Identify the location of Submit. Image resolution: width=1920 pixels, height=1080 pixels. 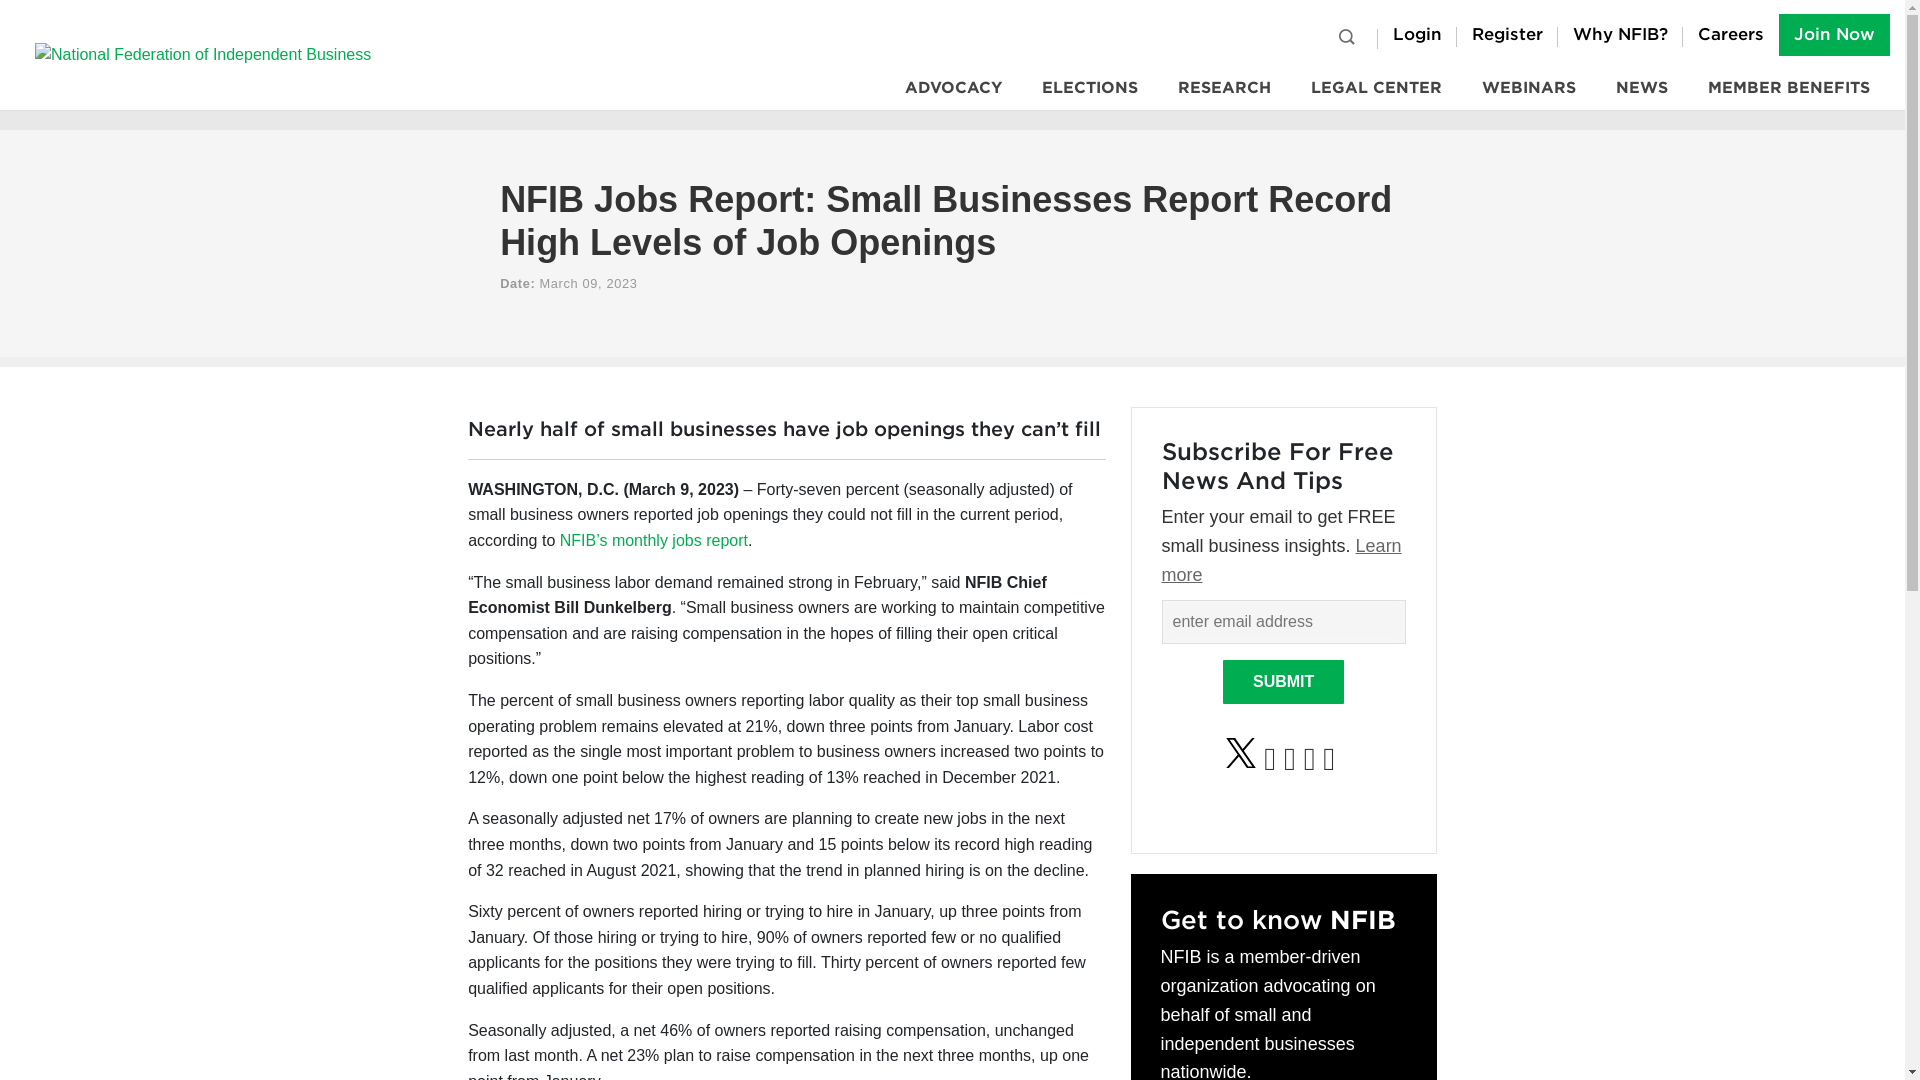
(1284, 682).